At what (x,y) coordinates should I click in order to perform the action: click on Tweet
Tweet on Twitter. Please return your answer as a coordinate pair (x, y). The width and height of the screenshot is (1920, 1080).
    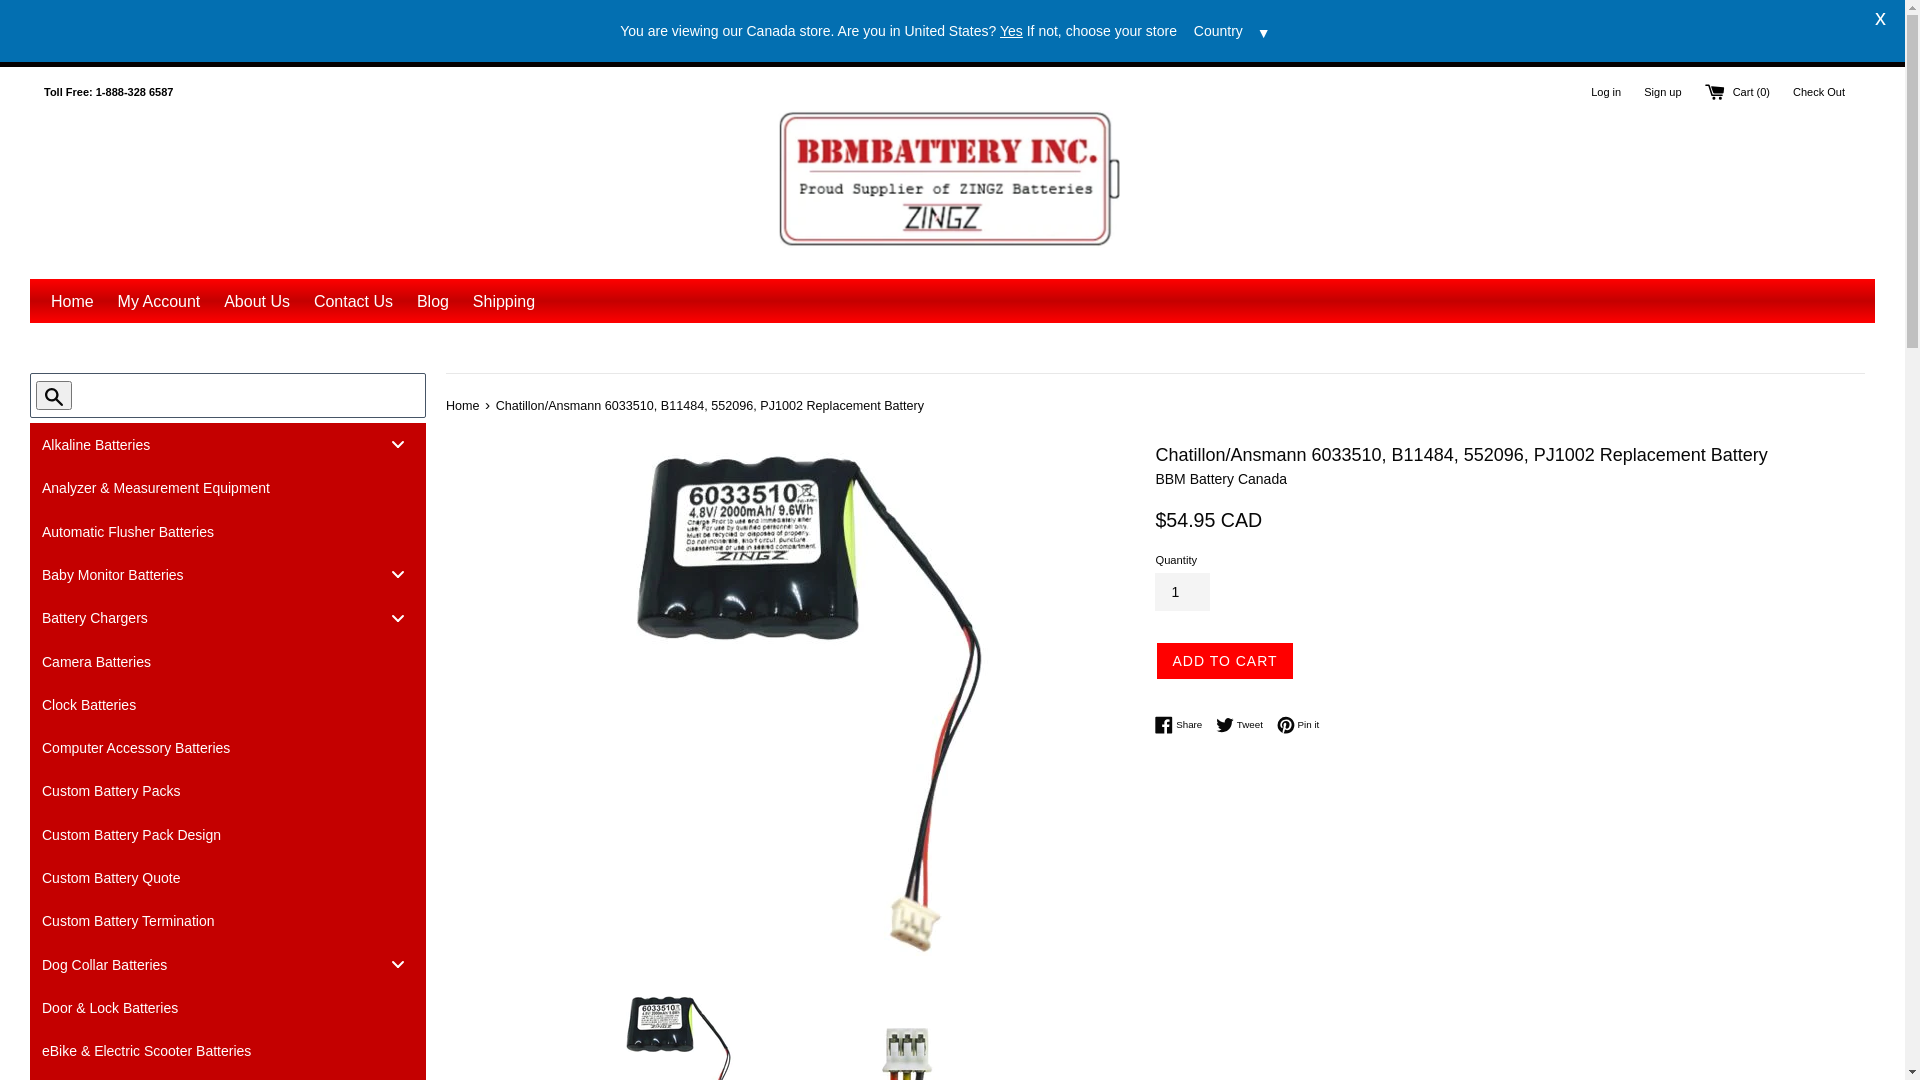
    Looking at the image, I should click on (1244, 725).